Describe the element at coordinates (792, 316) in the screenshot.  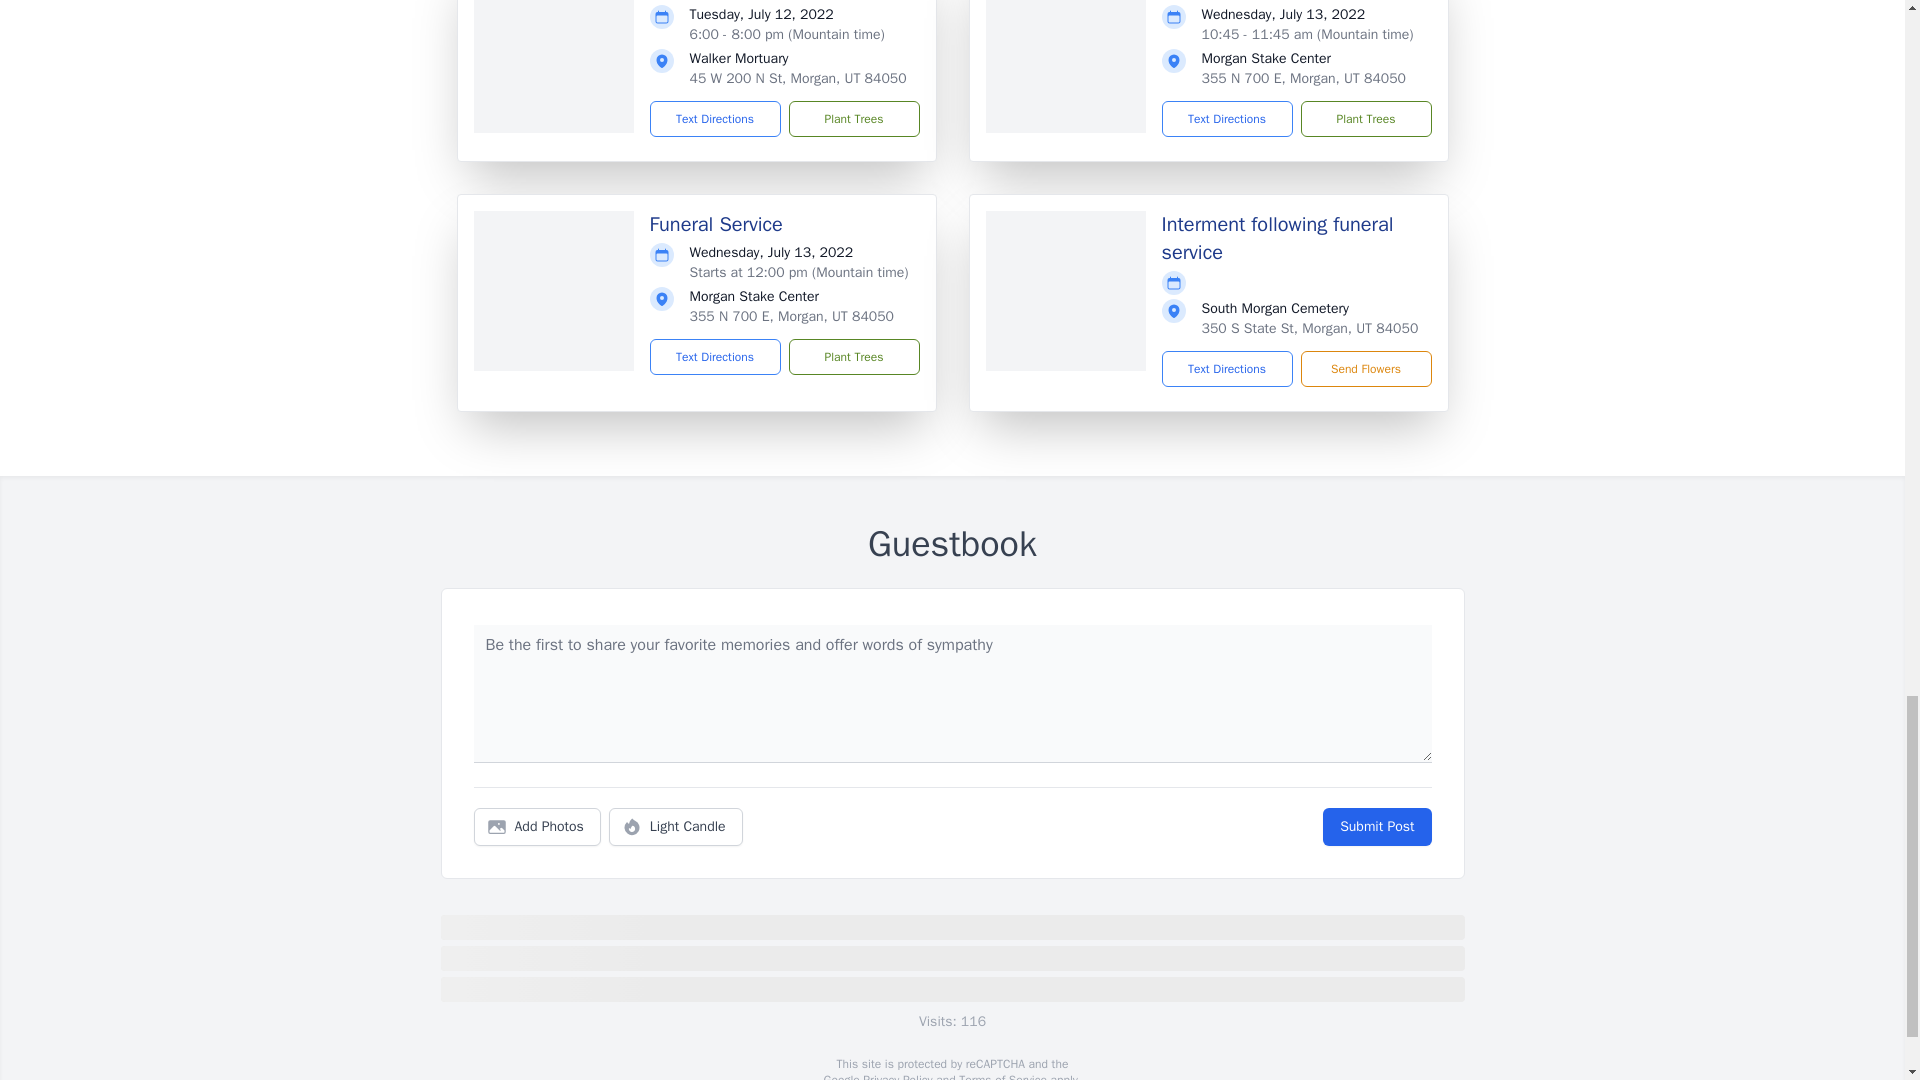
I see `355 N 700 E, Morgan, UT 84050` at that location.